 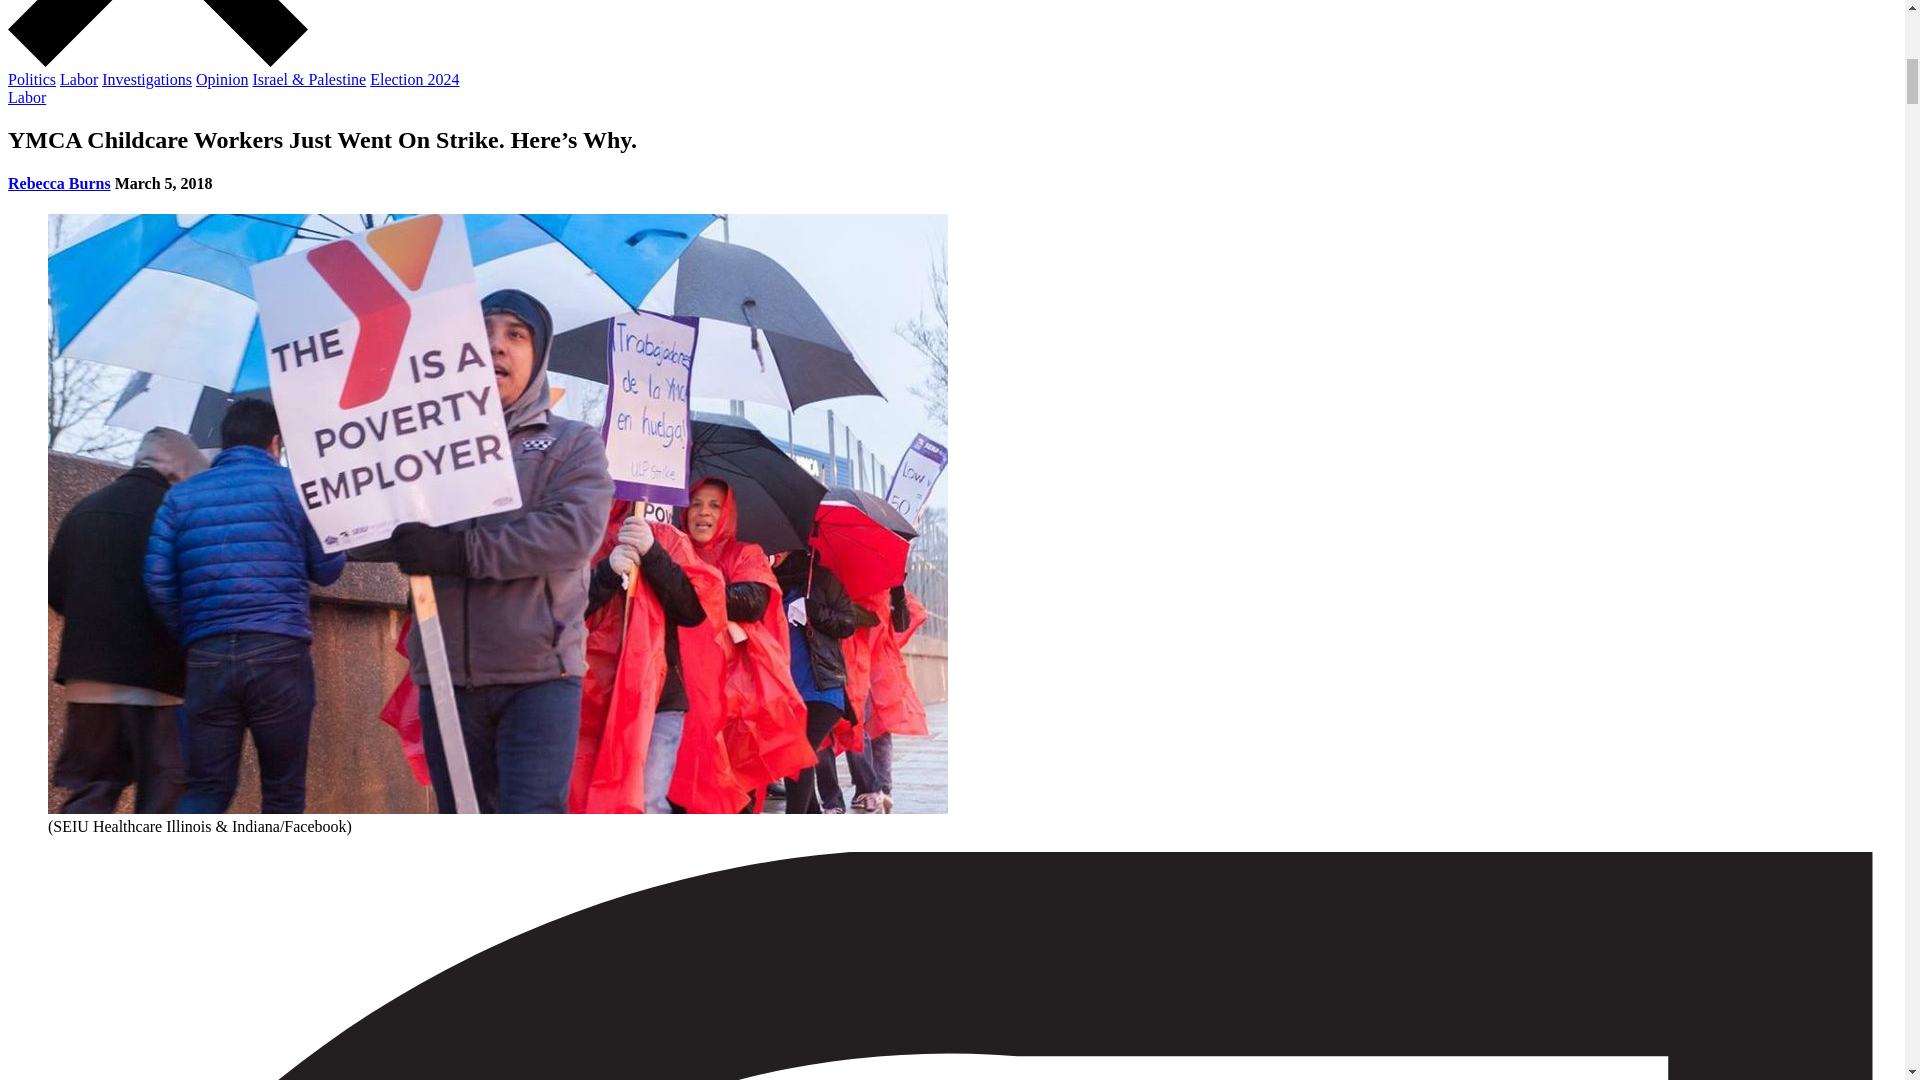 What do you see at coordinates (157, 33) in the screenshot?
I see `close` at bounding box center [157, 33].